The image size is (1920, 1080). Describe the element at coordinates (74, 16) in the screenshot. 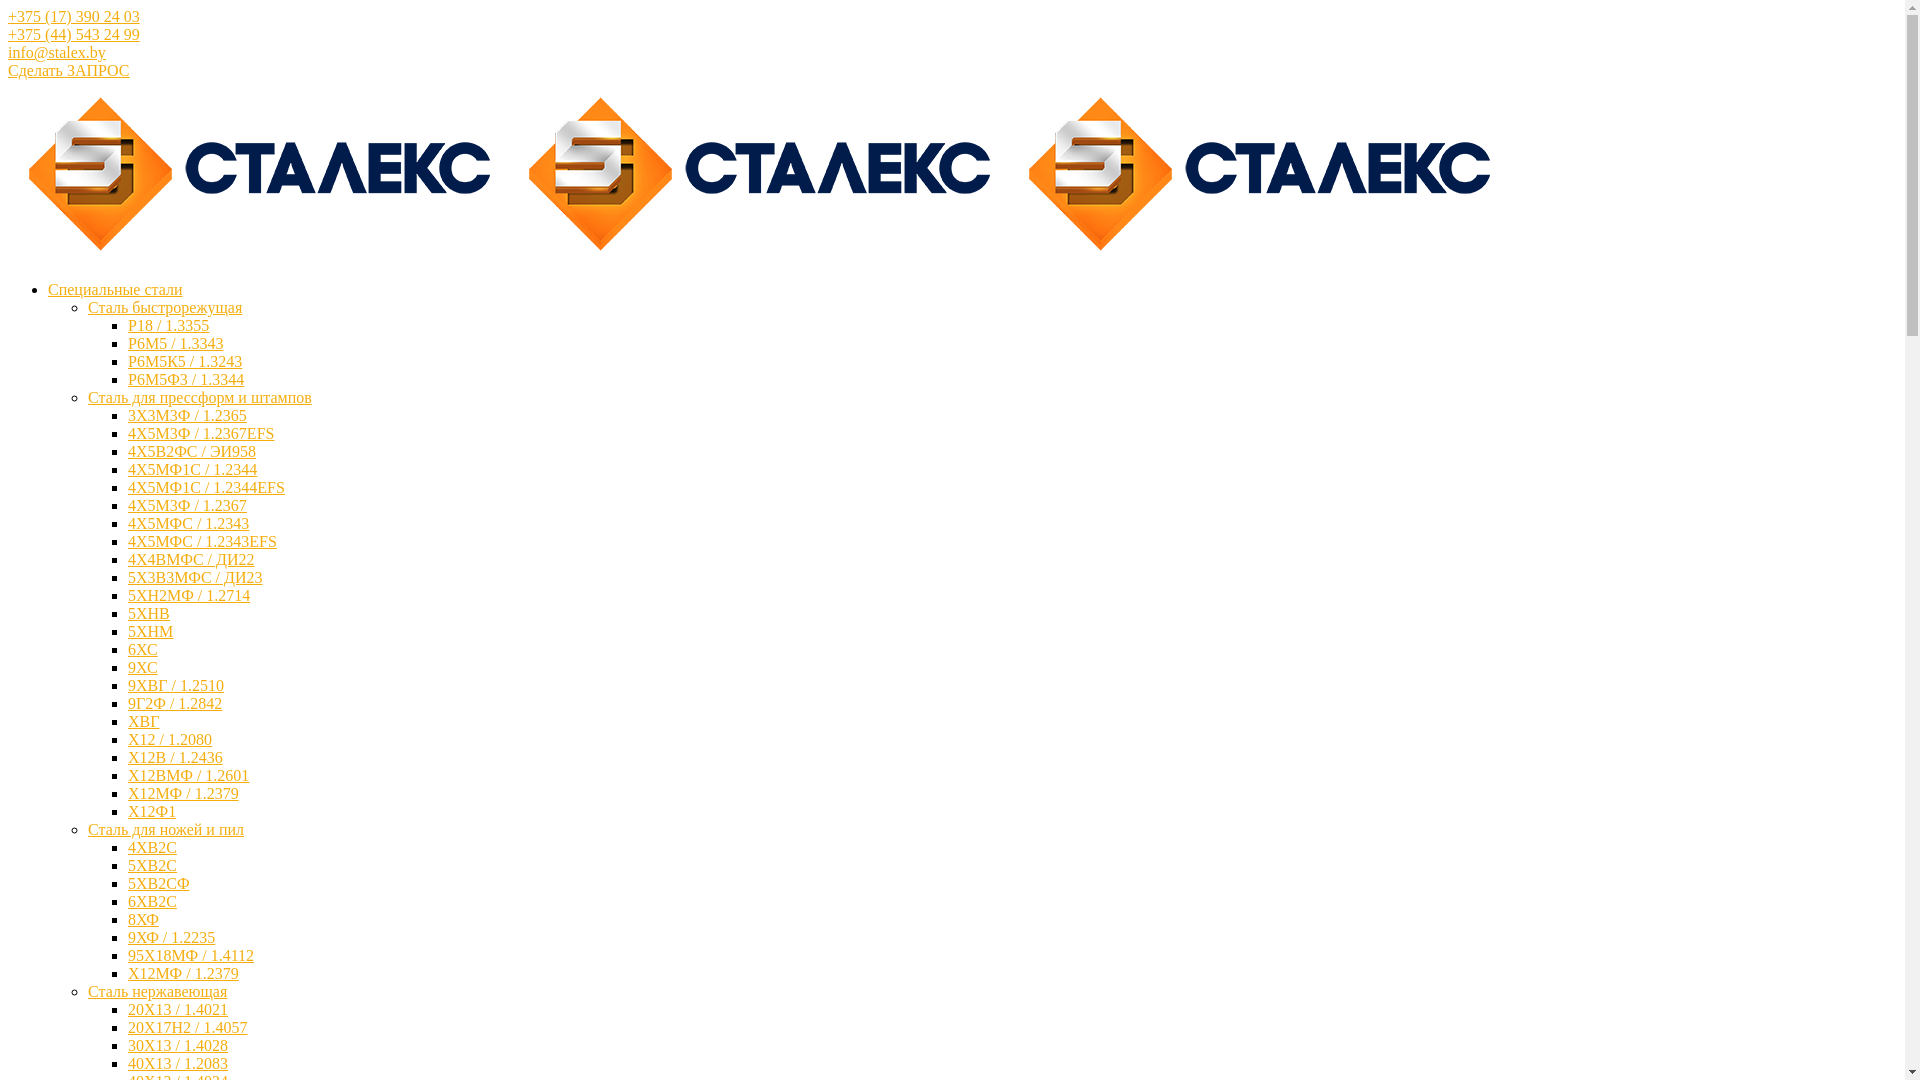

I see `+375 (17) 390 24 03` at that location.